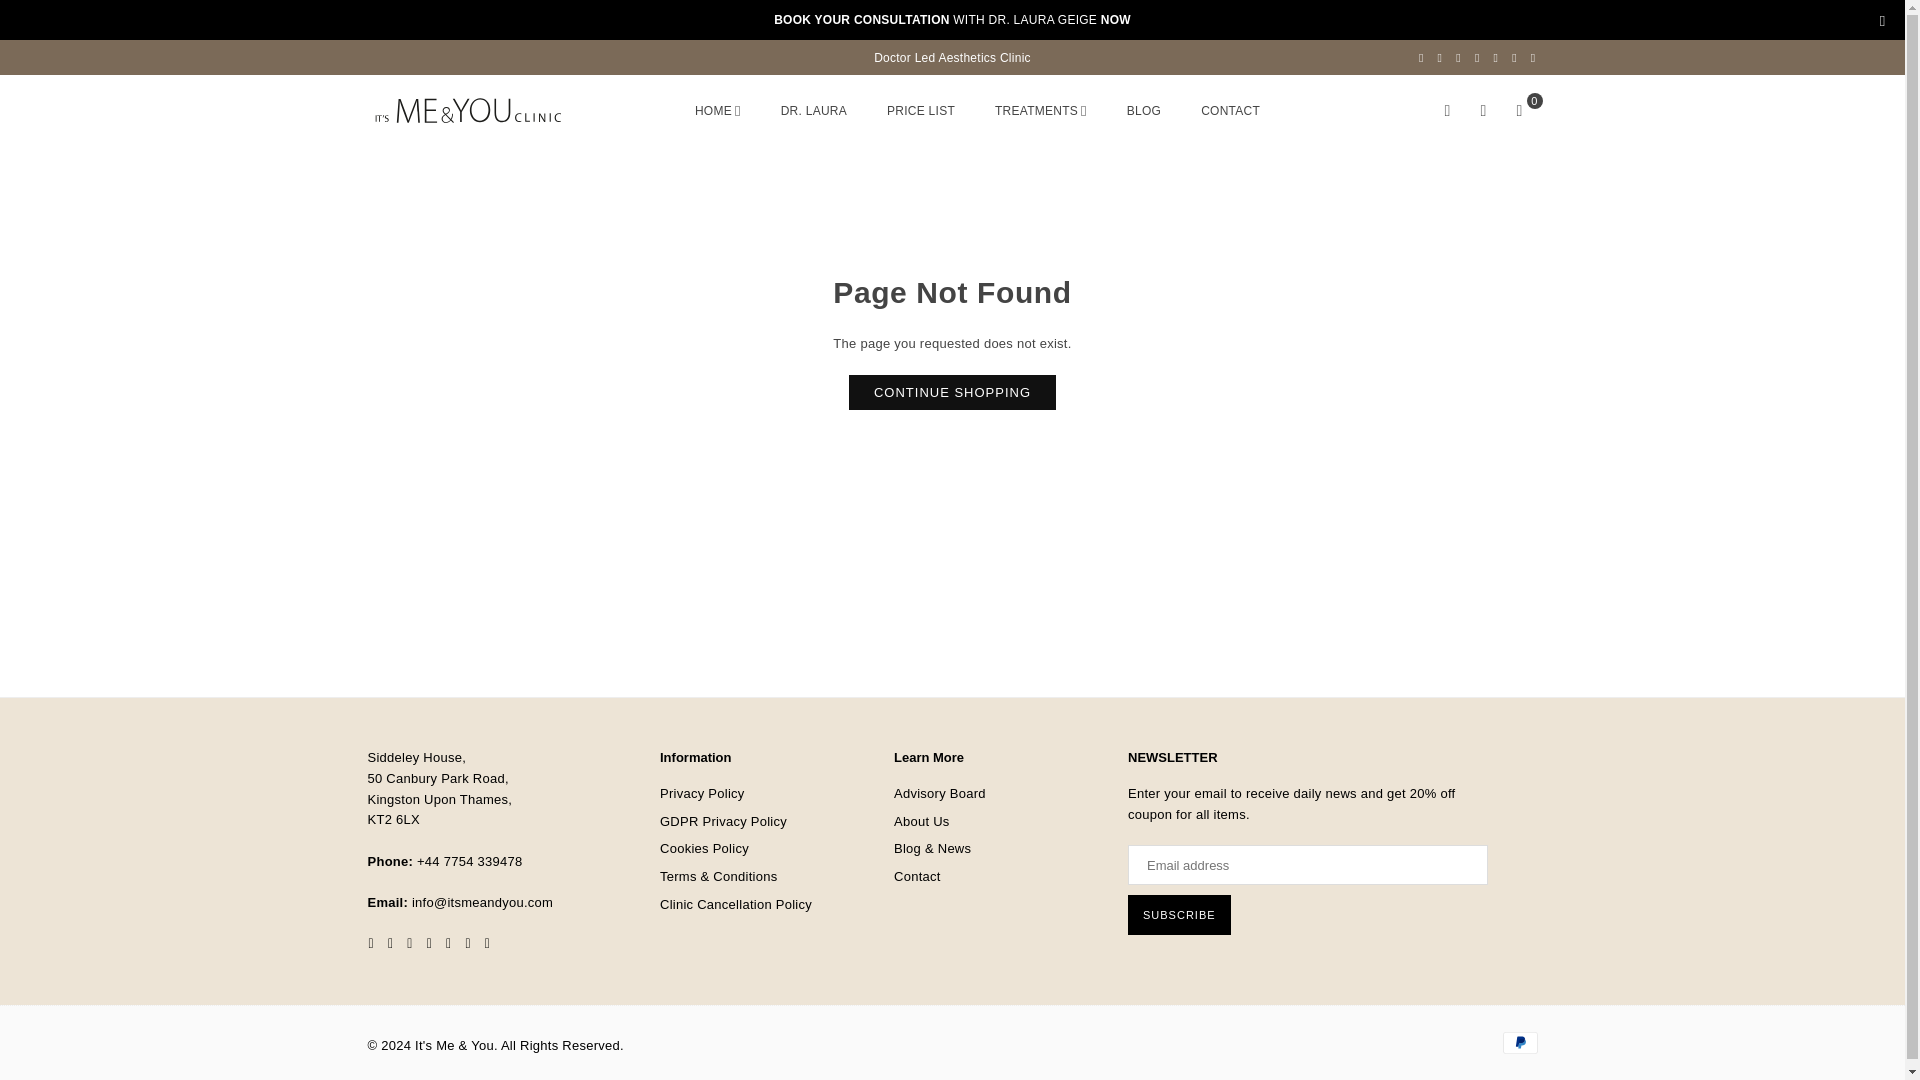  I want to click on Cart, so click(1519, 110).